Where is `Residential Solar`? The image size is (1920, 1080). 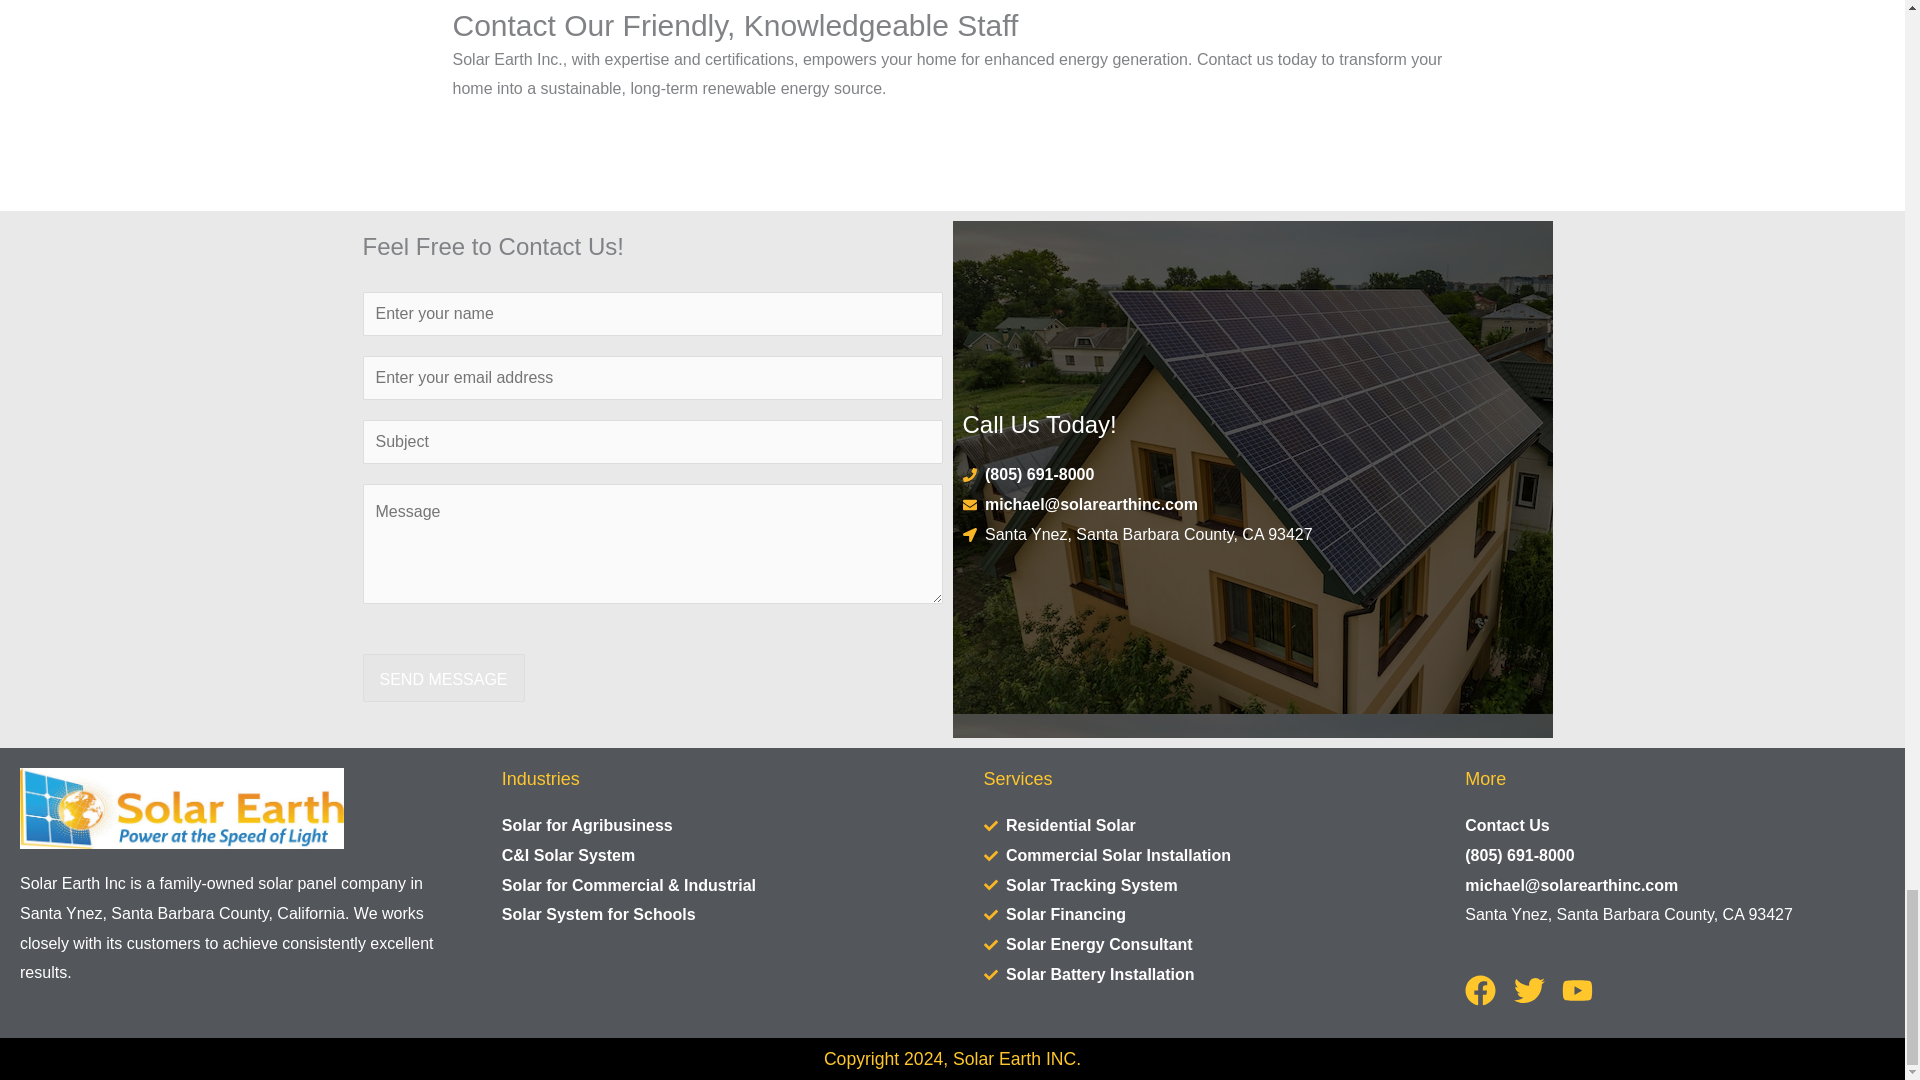
Residential Solar is located at coordinates (1193, 826).